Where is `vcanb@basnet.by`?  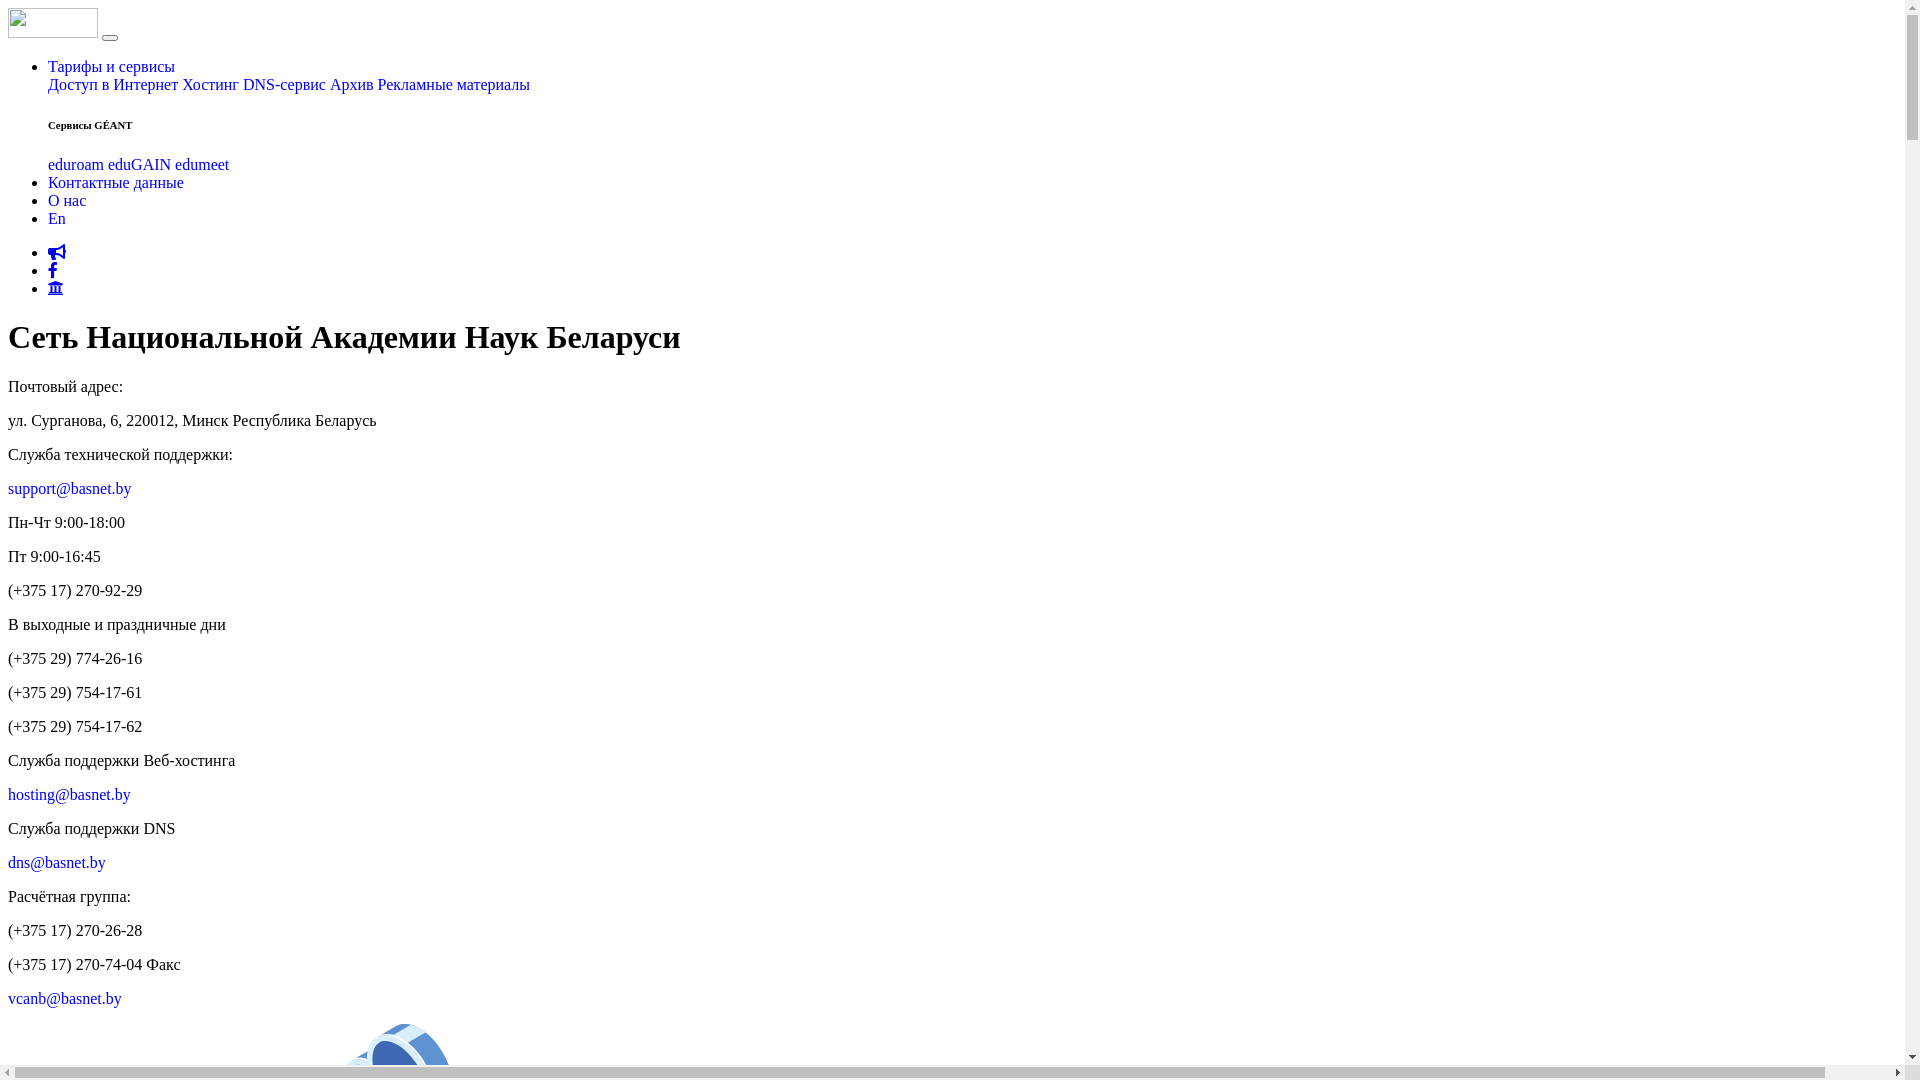 vcanb@basnet.by is located at coordinates (65, 998).